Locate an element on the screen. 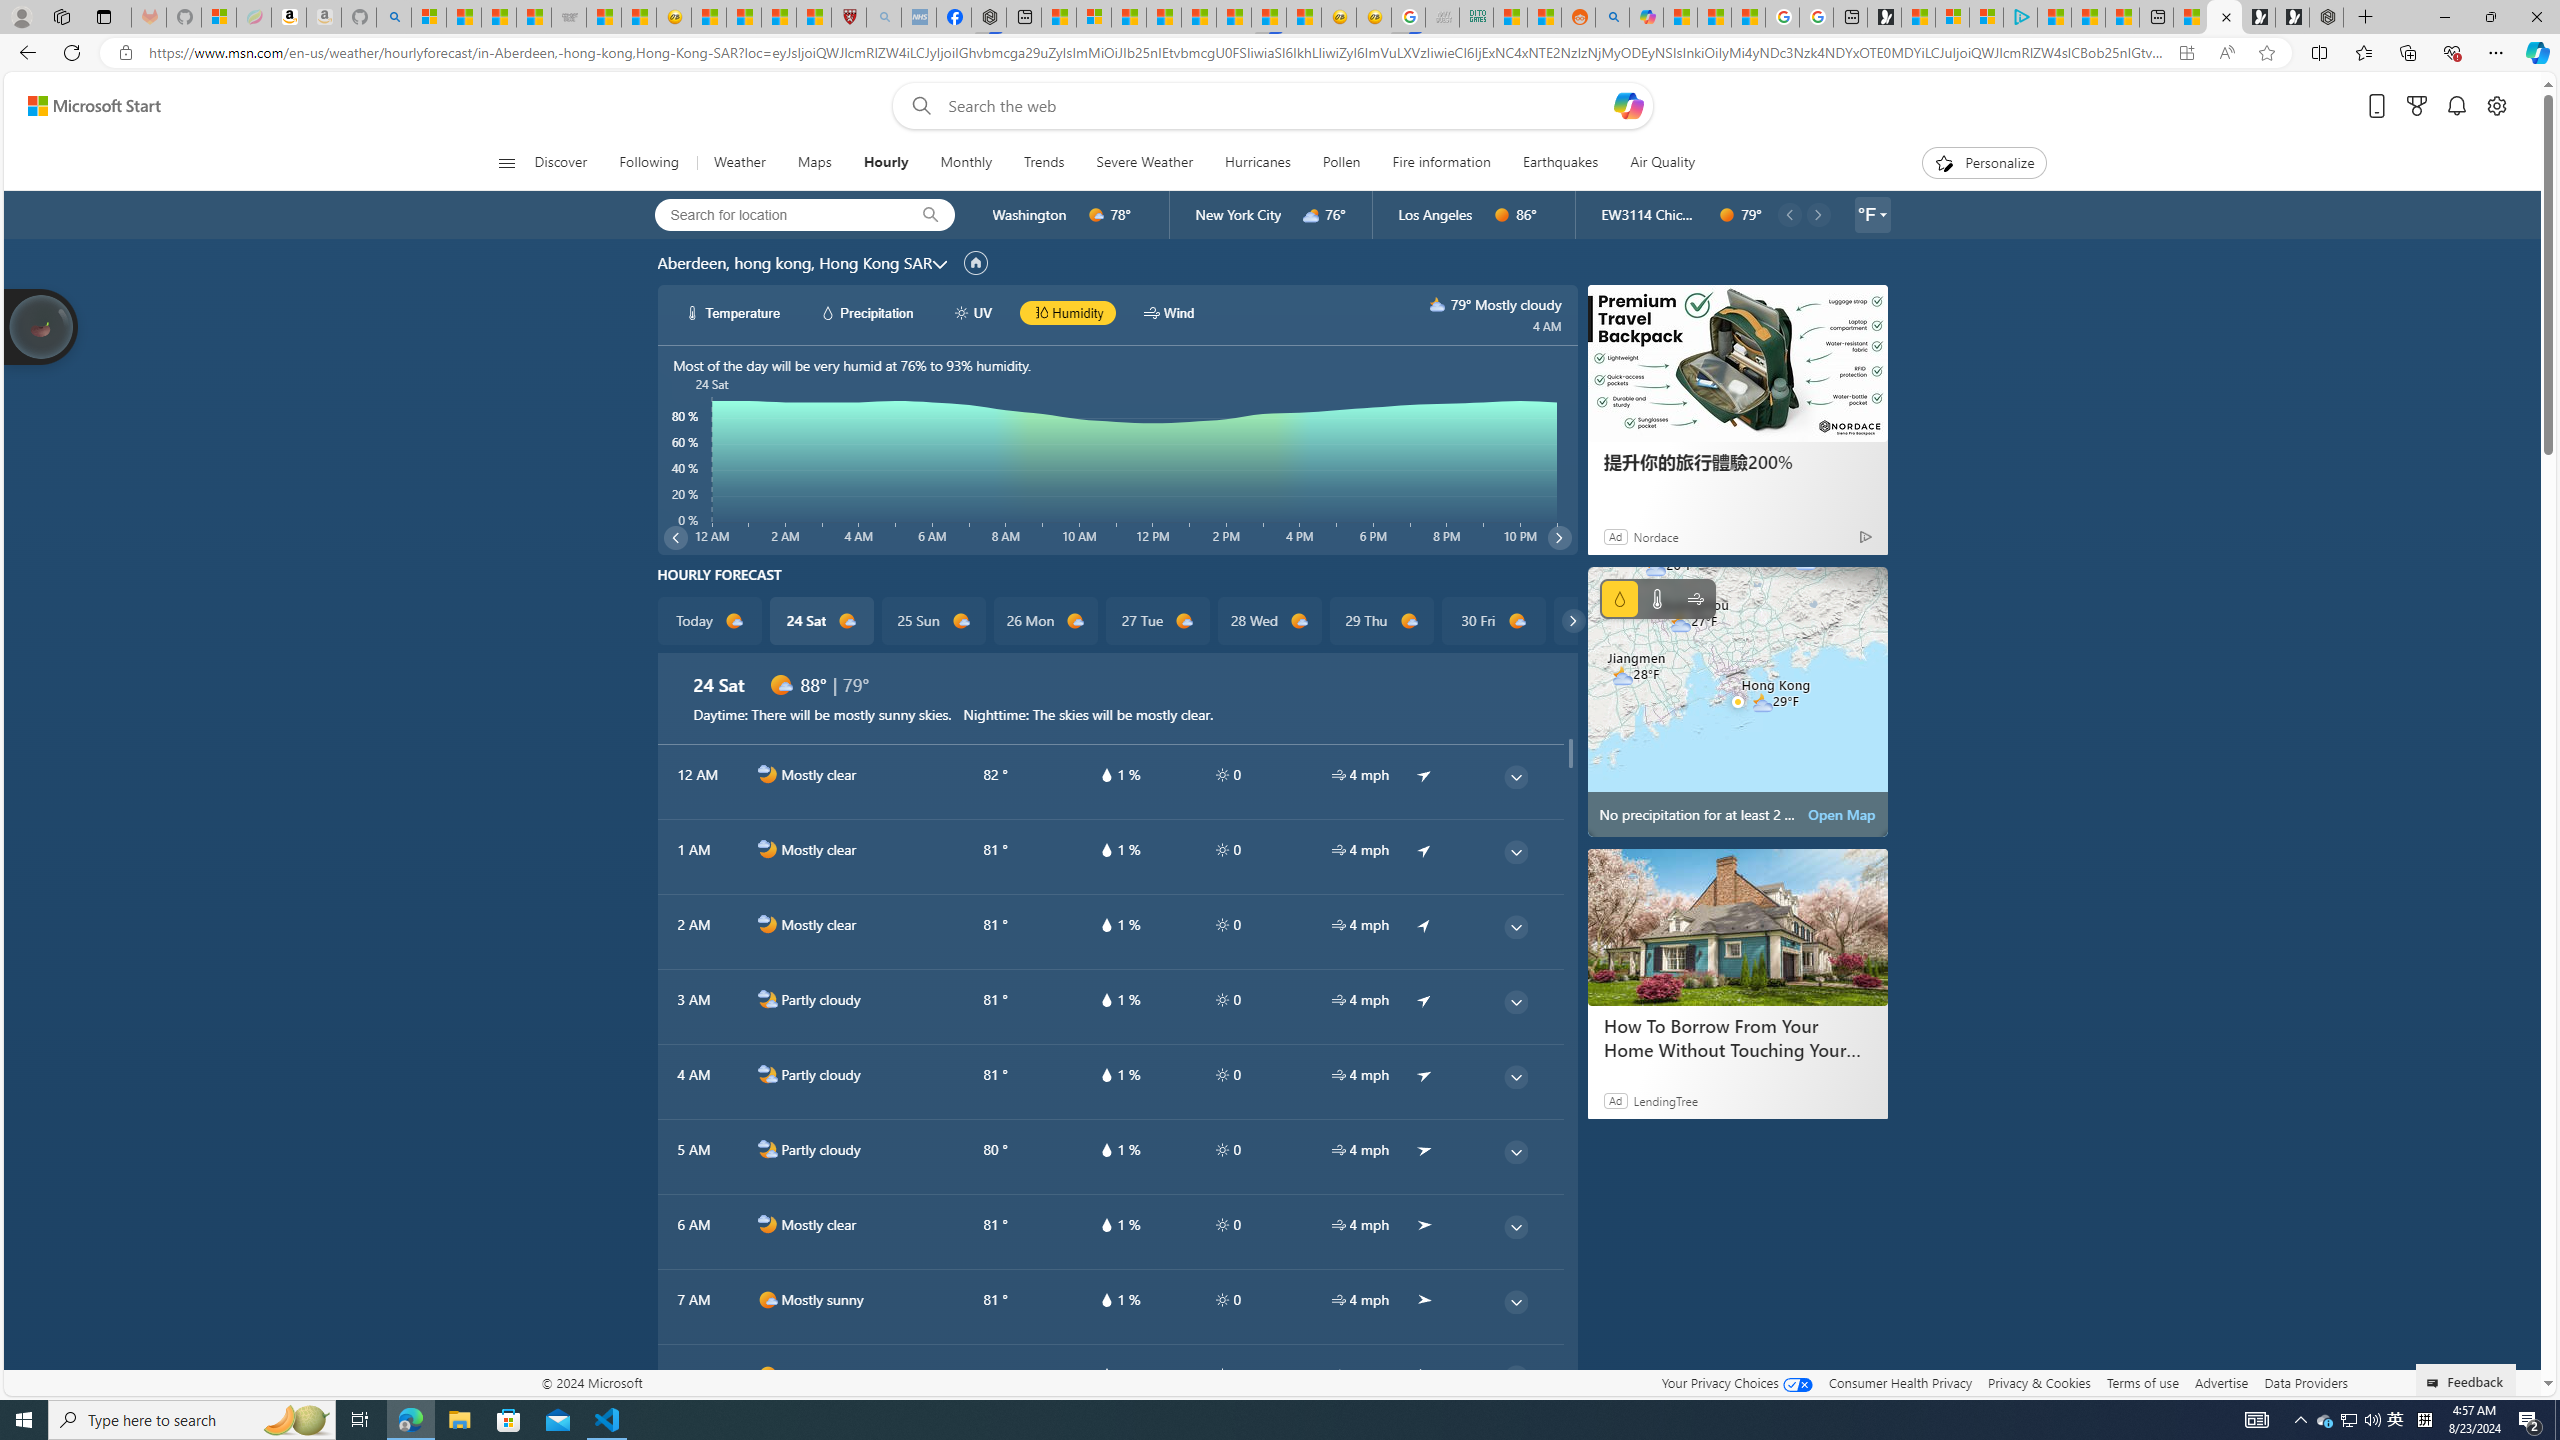 The width and height of the screenshot is (2560, 1440). App available. Install Microsoft Start Weather is located at coordinates (2186, 53).